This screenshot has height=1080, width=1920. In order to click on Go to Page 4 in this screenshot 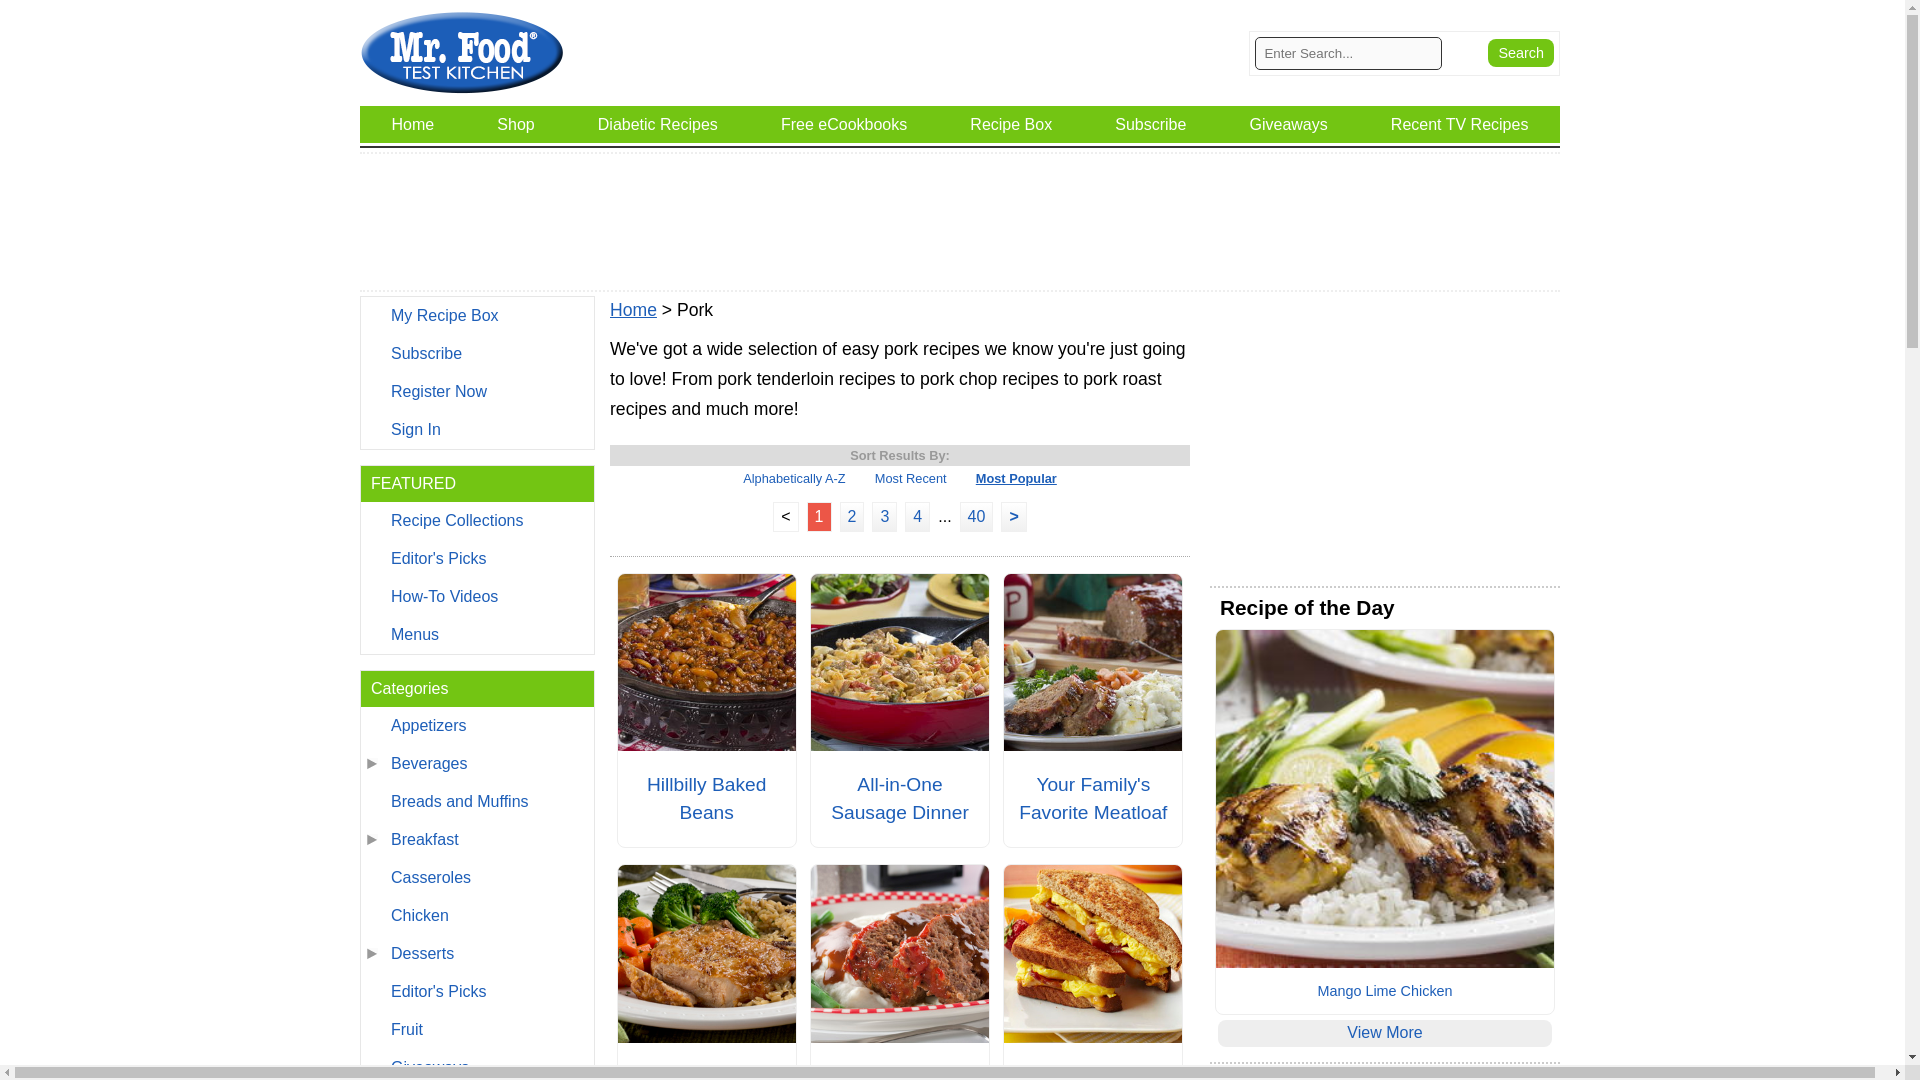, I will do `click(916, 516)`.